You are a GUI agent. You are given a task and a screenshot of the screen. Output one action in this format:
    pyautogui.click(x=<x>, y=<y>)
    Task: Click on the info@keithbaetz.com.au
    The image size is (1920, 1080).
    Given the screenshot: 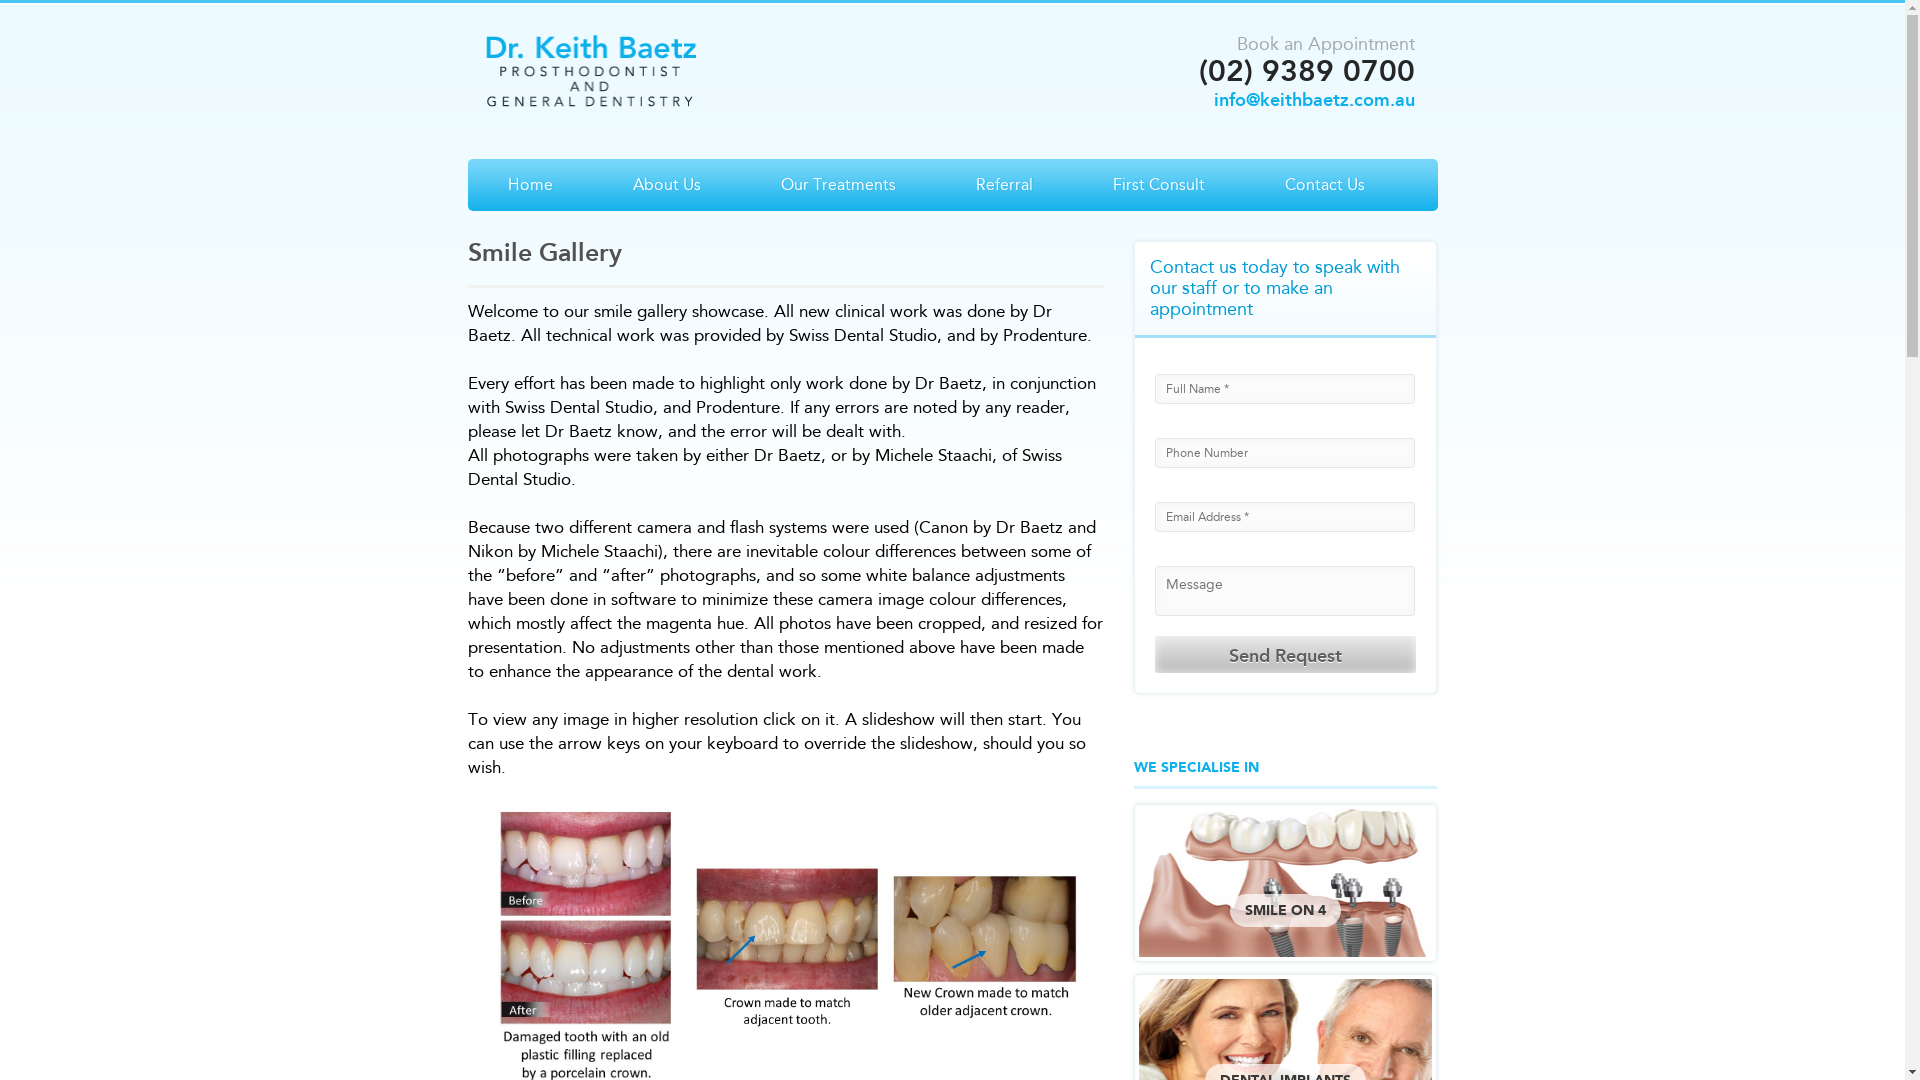 What is the action you would take?
    pyautogui.click(x=1314, y=100)
    